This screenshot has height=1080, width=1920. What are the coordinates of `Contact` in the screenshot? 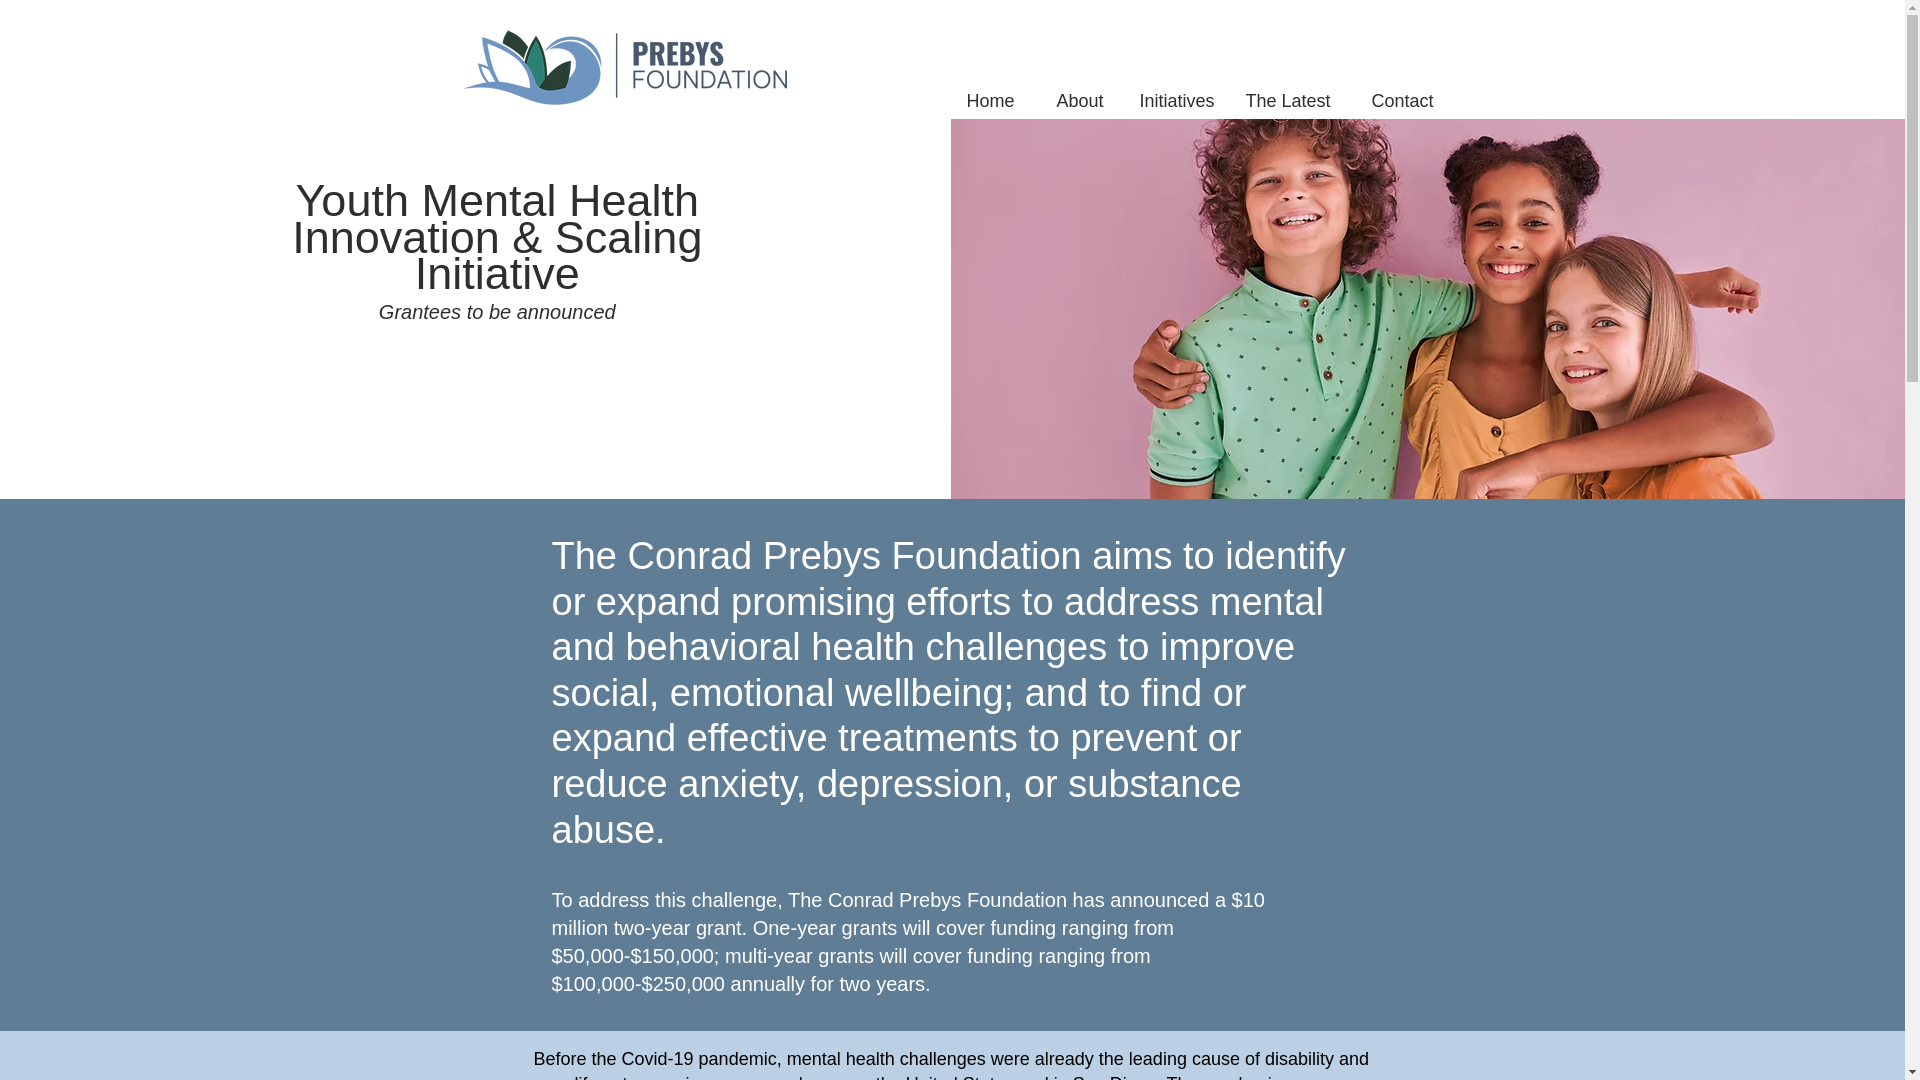 It's located at (1392, 91).